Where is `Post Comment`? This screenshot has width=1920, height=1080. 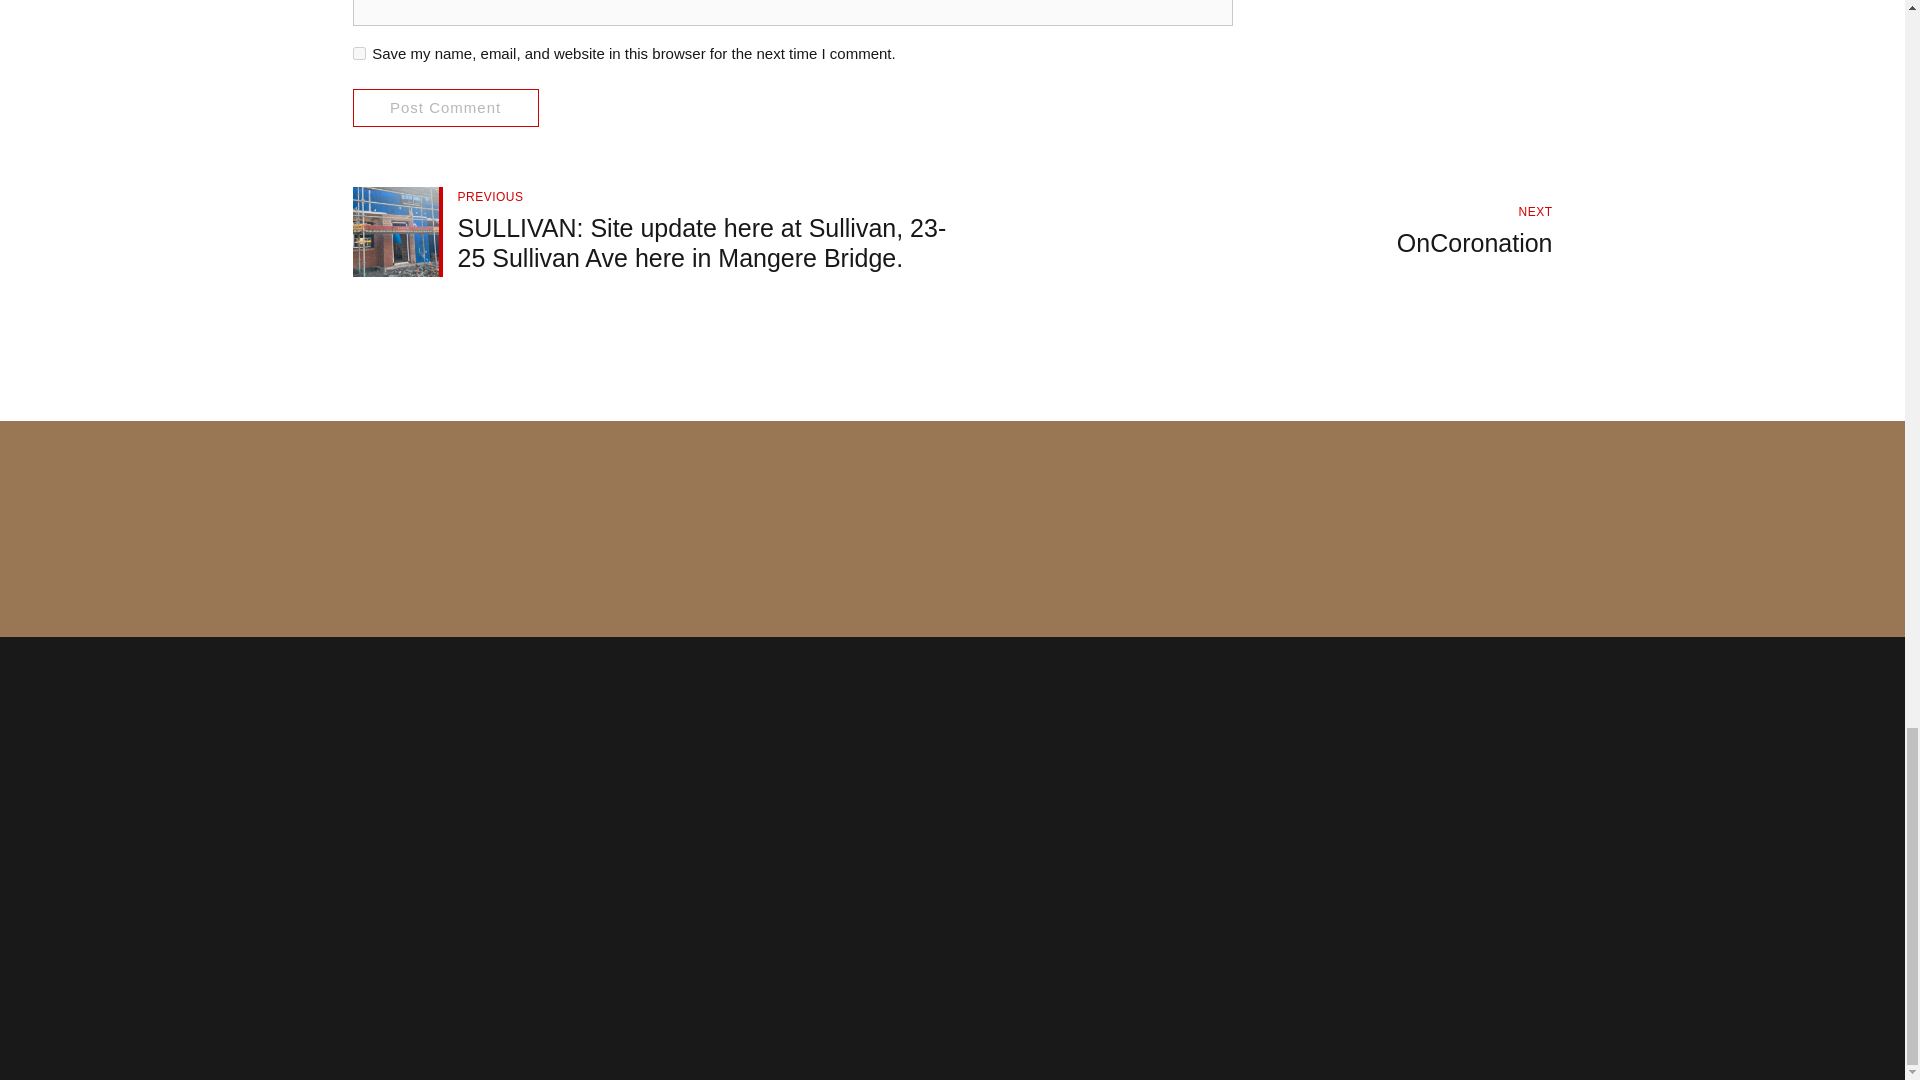
Post Comment is located at coordinates (1252, 231).